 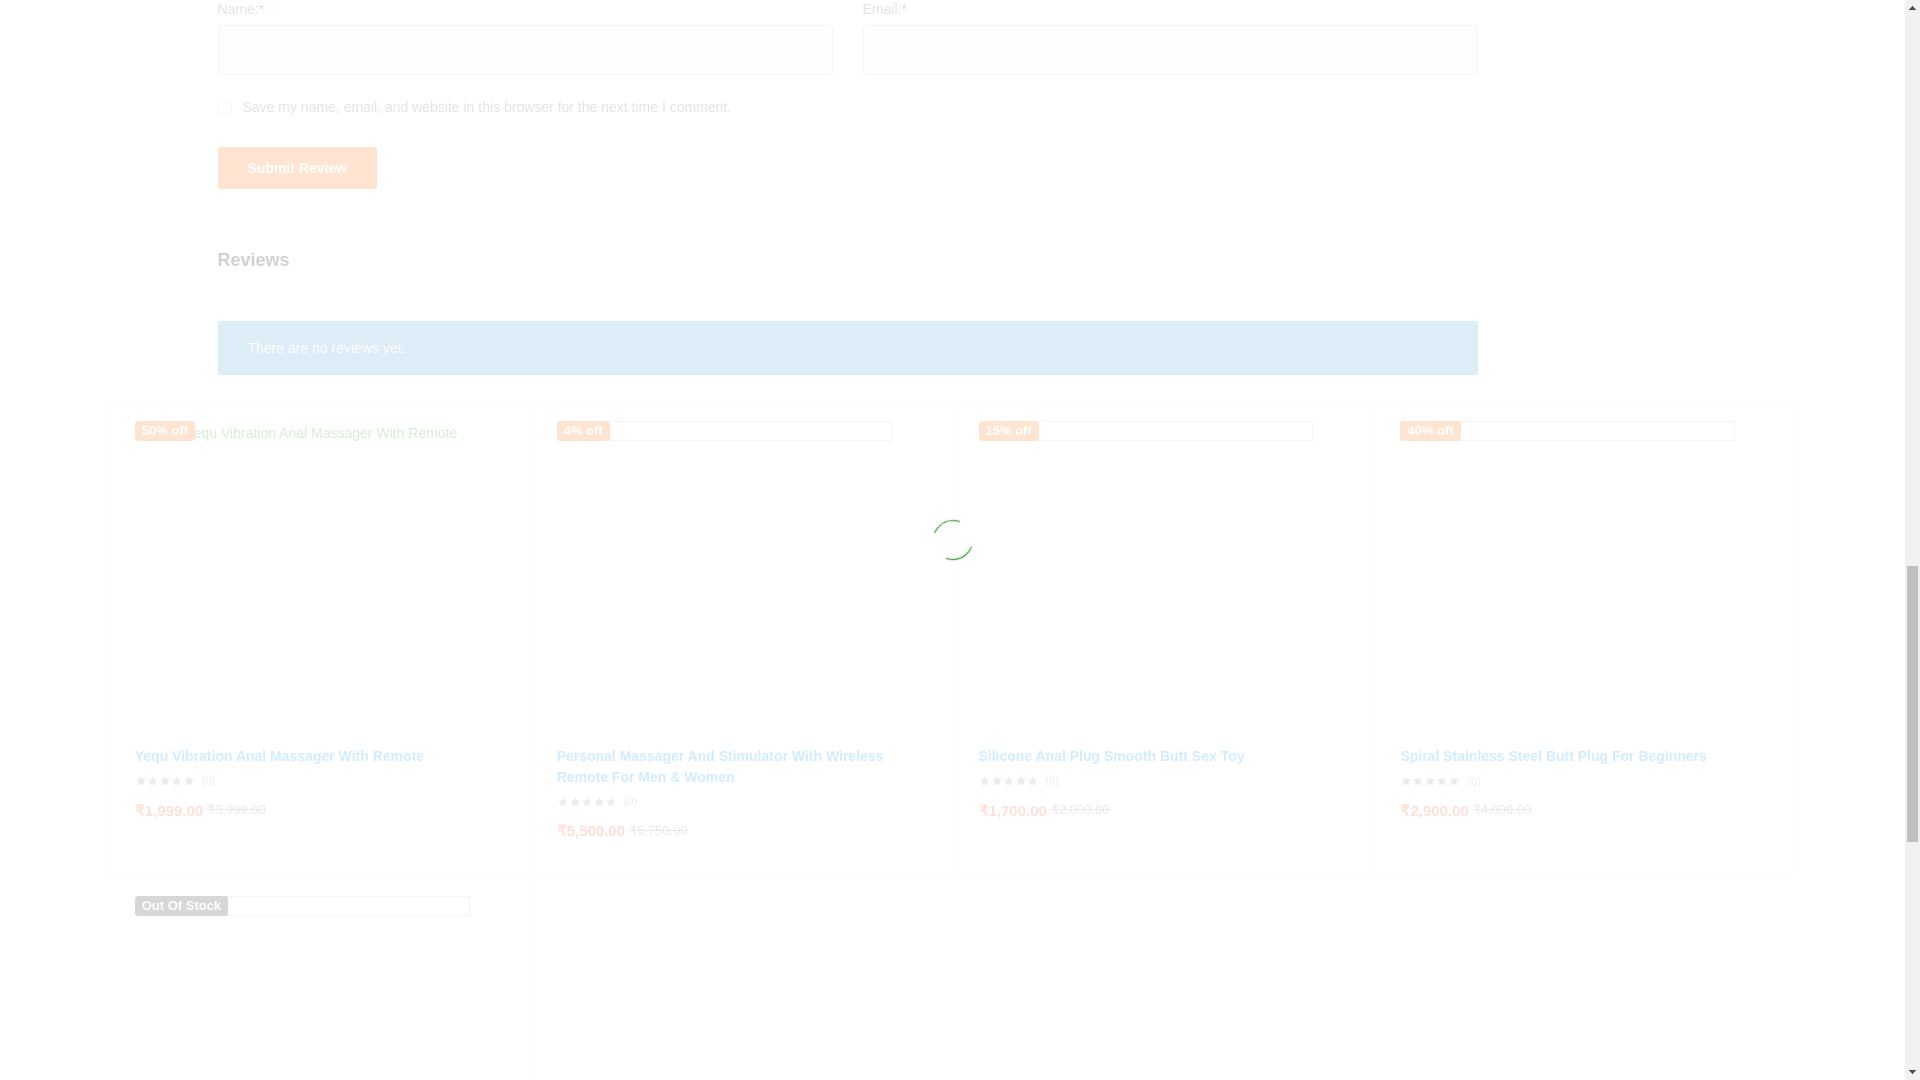 What do you see at coordinates (298, 168) in the screenshot?
I see `Submit Review` at bounding box center [298, 168].